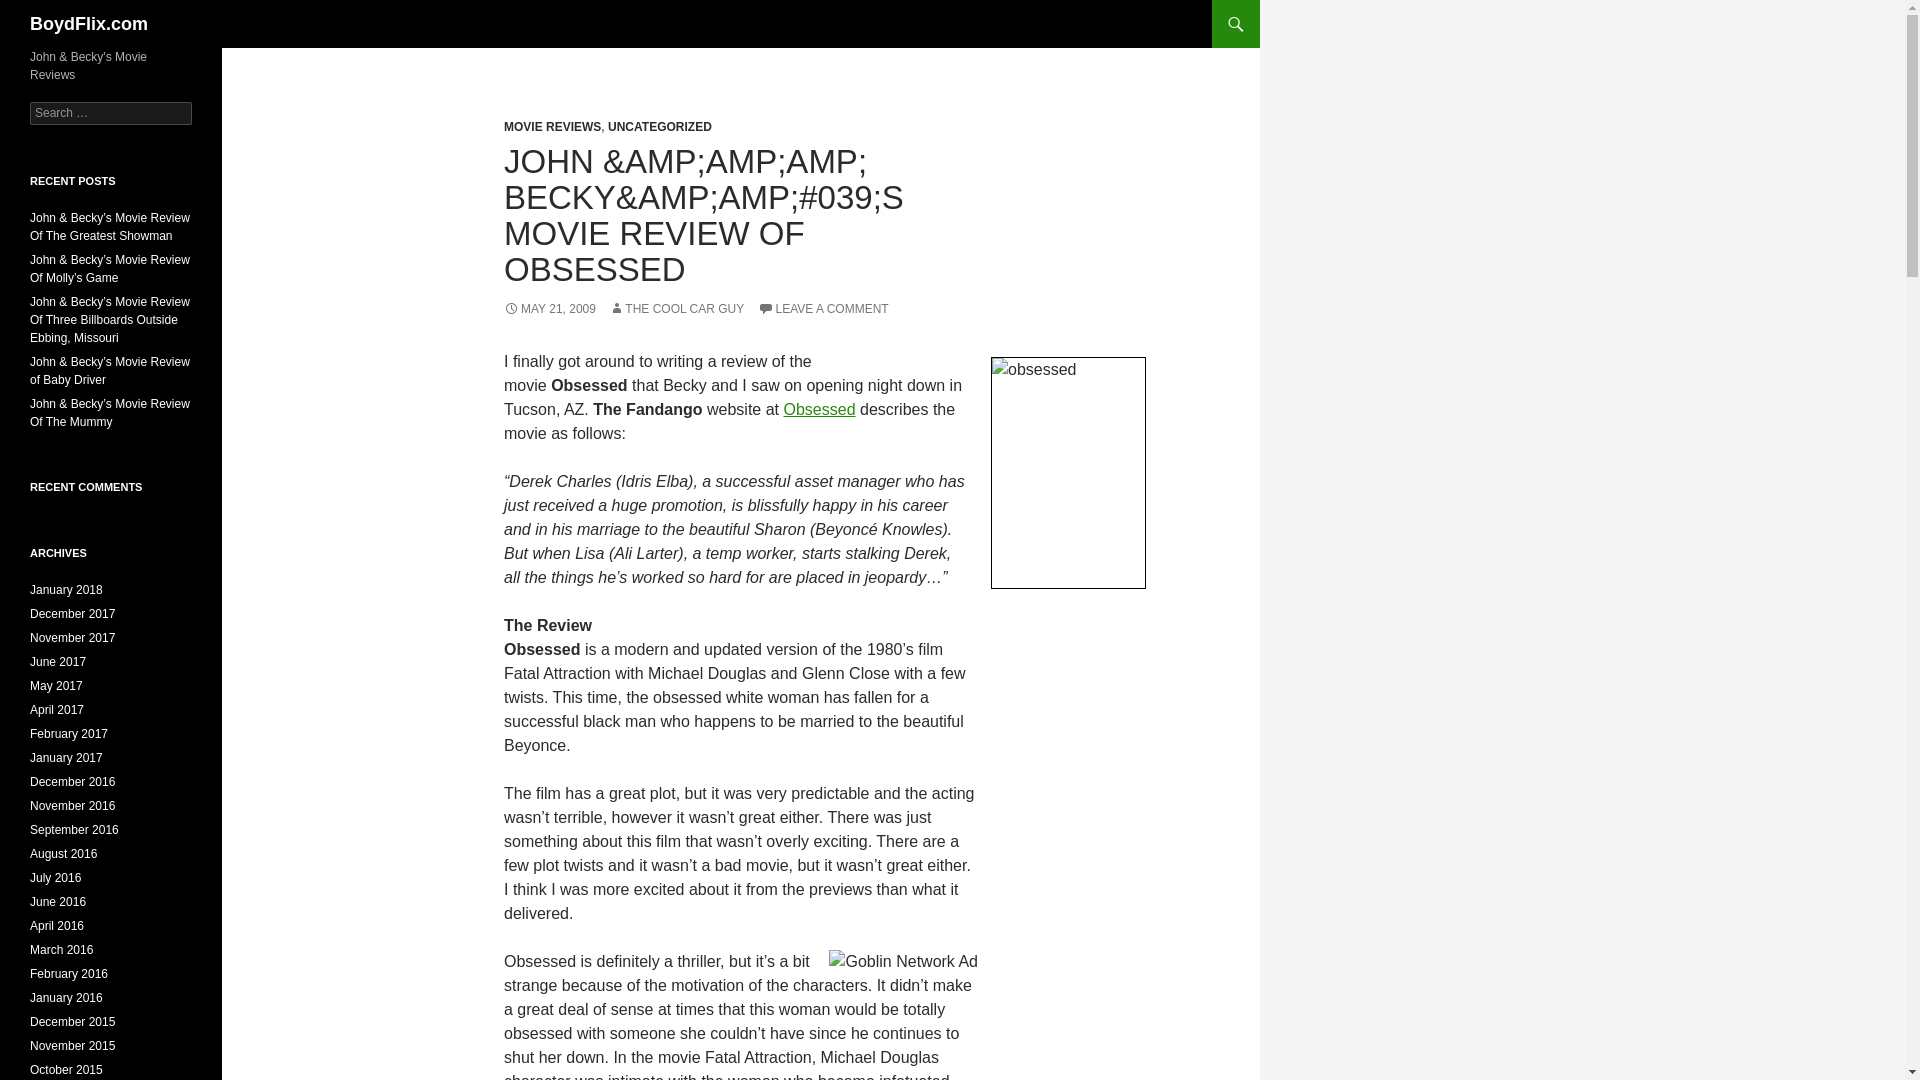  Describe the element at coordinates (58, 661) in the screenshot. I see `June 2017` at that location.